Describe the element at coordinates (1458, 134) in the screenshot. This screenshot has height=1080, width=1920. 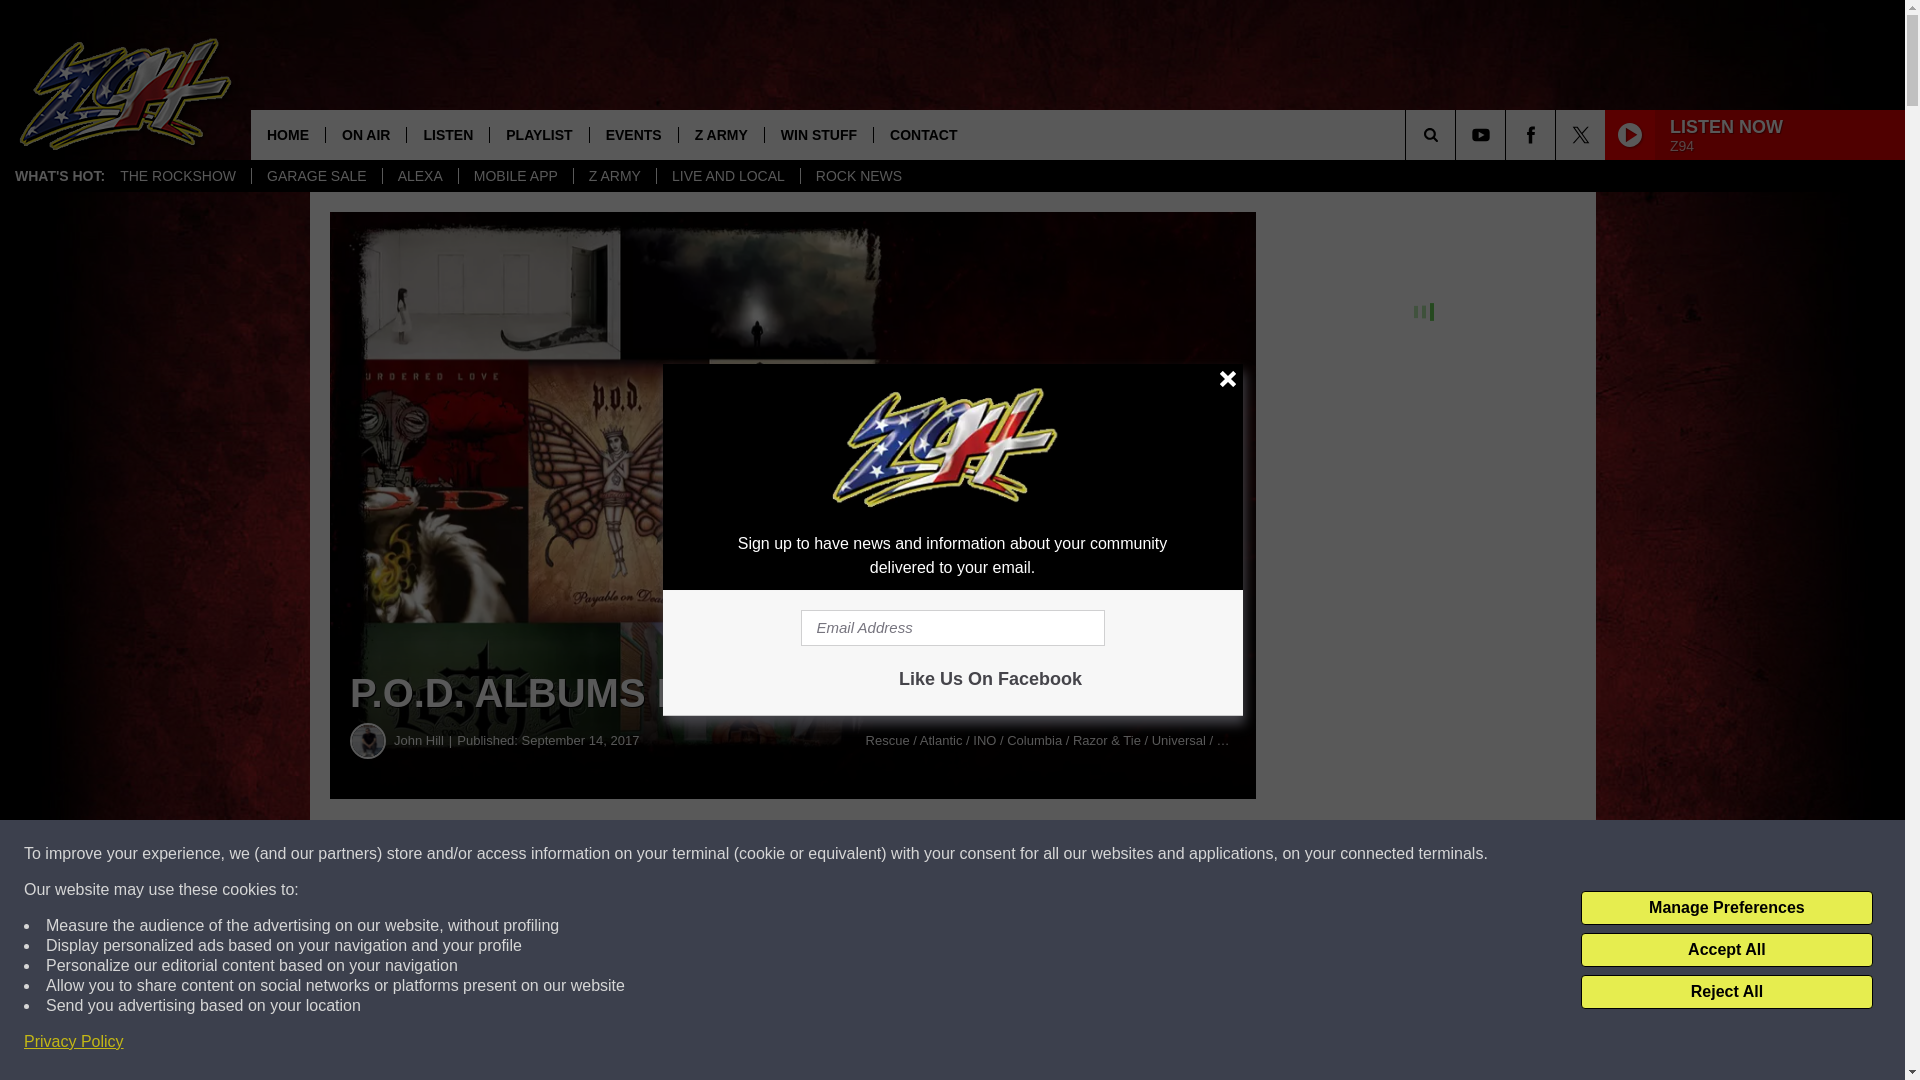
I see `SEARCH` at that location.